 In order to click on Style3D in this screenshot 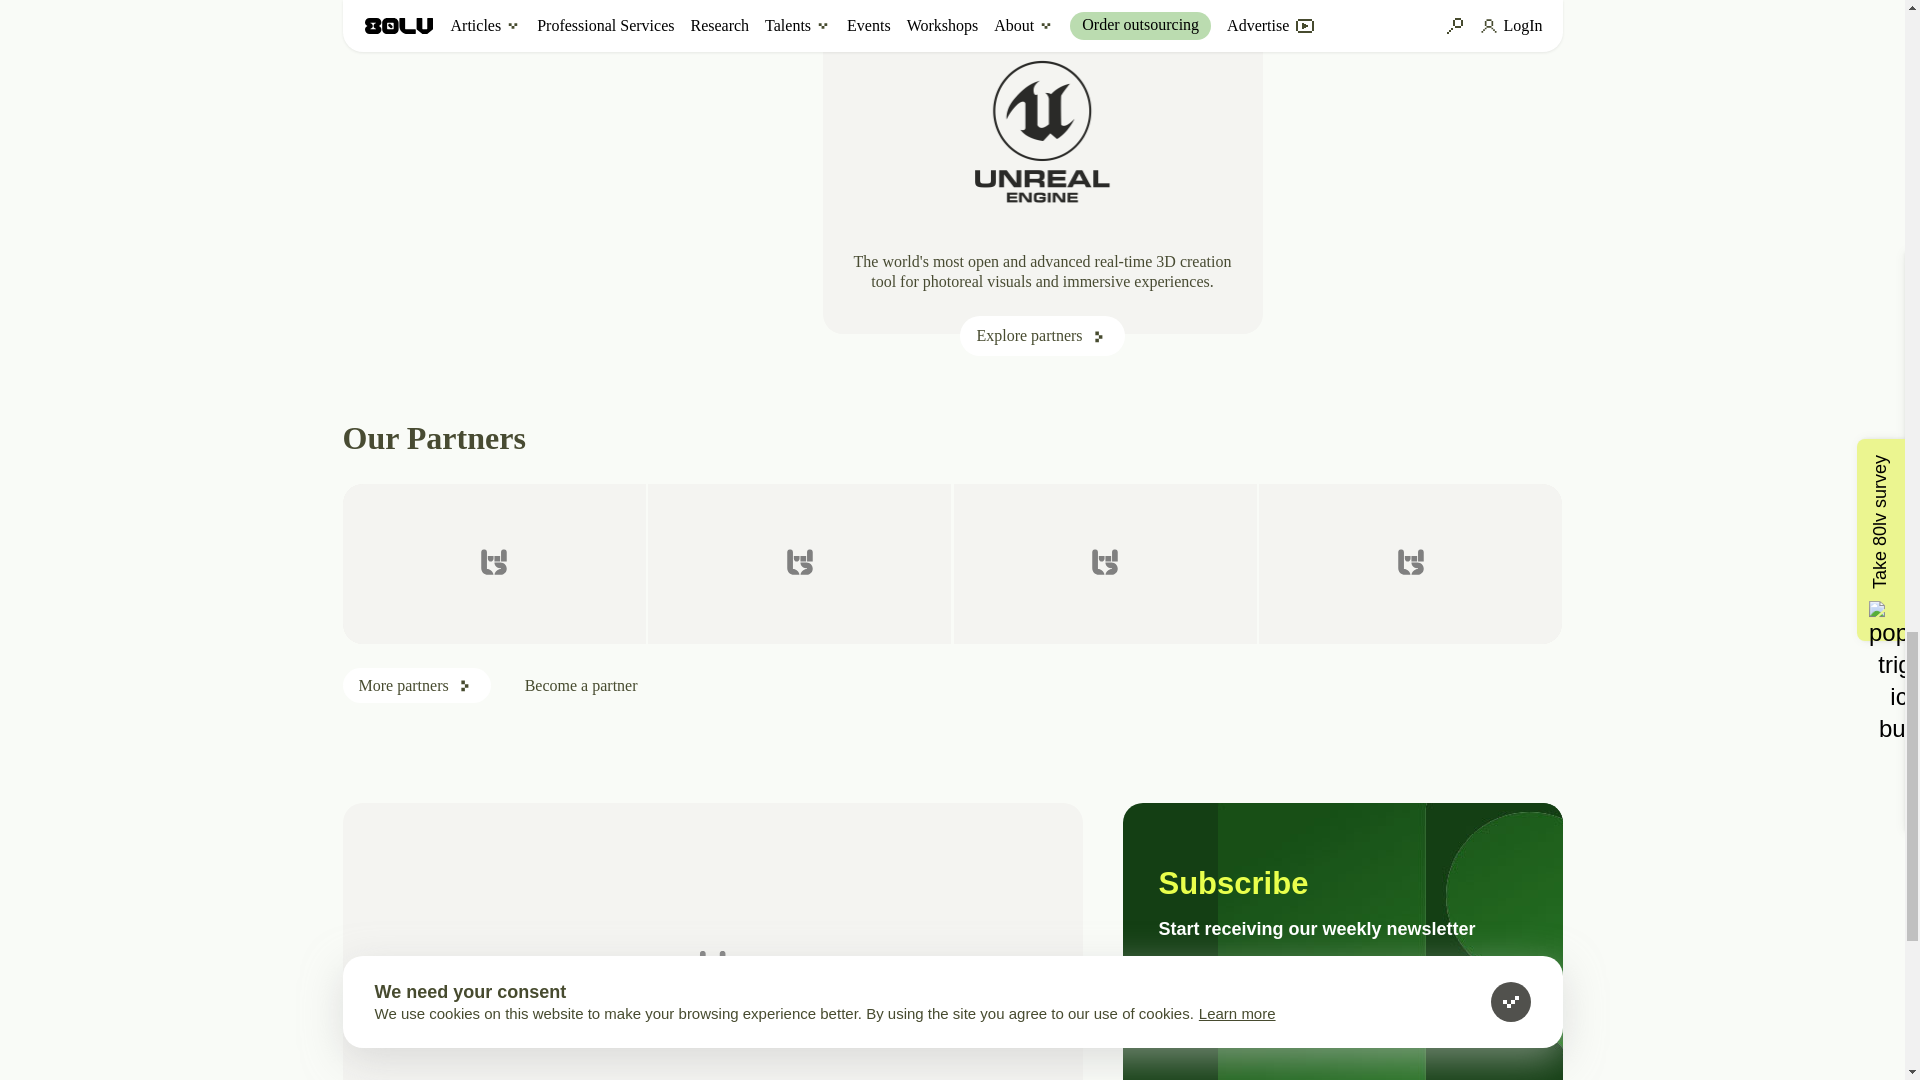, I will do `click(1410, 563)`.